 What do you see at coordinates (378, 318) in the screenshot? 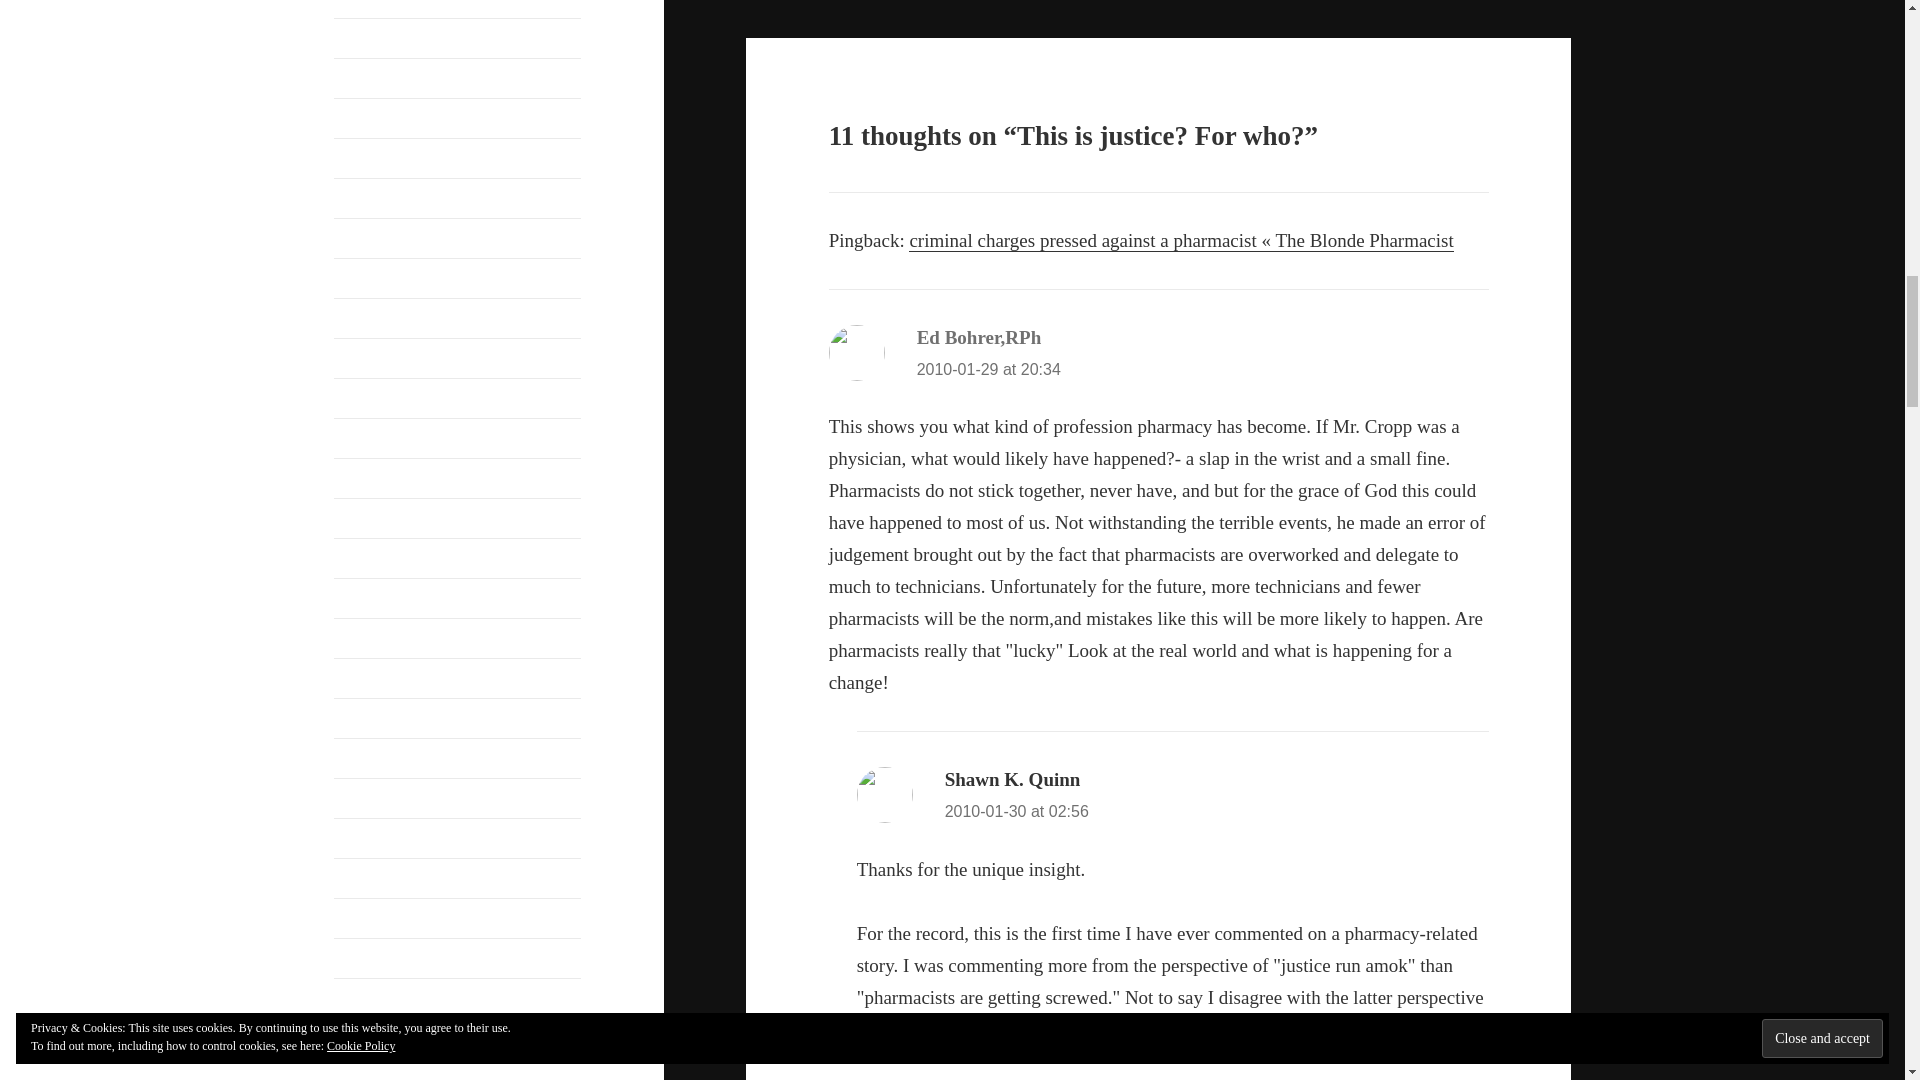
I see `October 2022` at bounding box center [378, 318].